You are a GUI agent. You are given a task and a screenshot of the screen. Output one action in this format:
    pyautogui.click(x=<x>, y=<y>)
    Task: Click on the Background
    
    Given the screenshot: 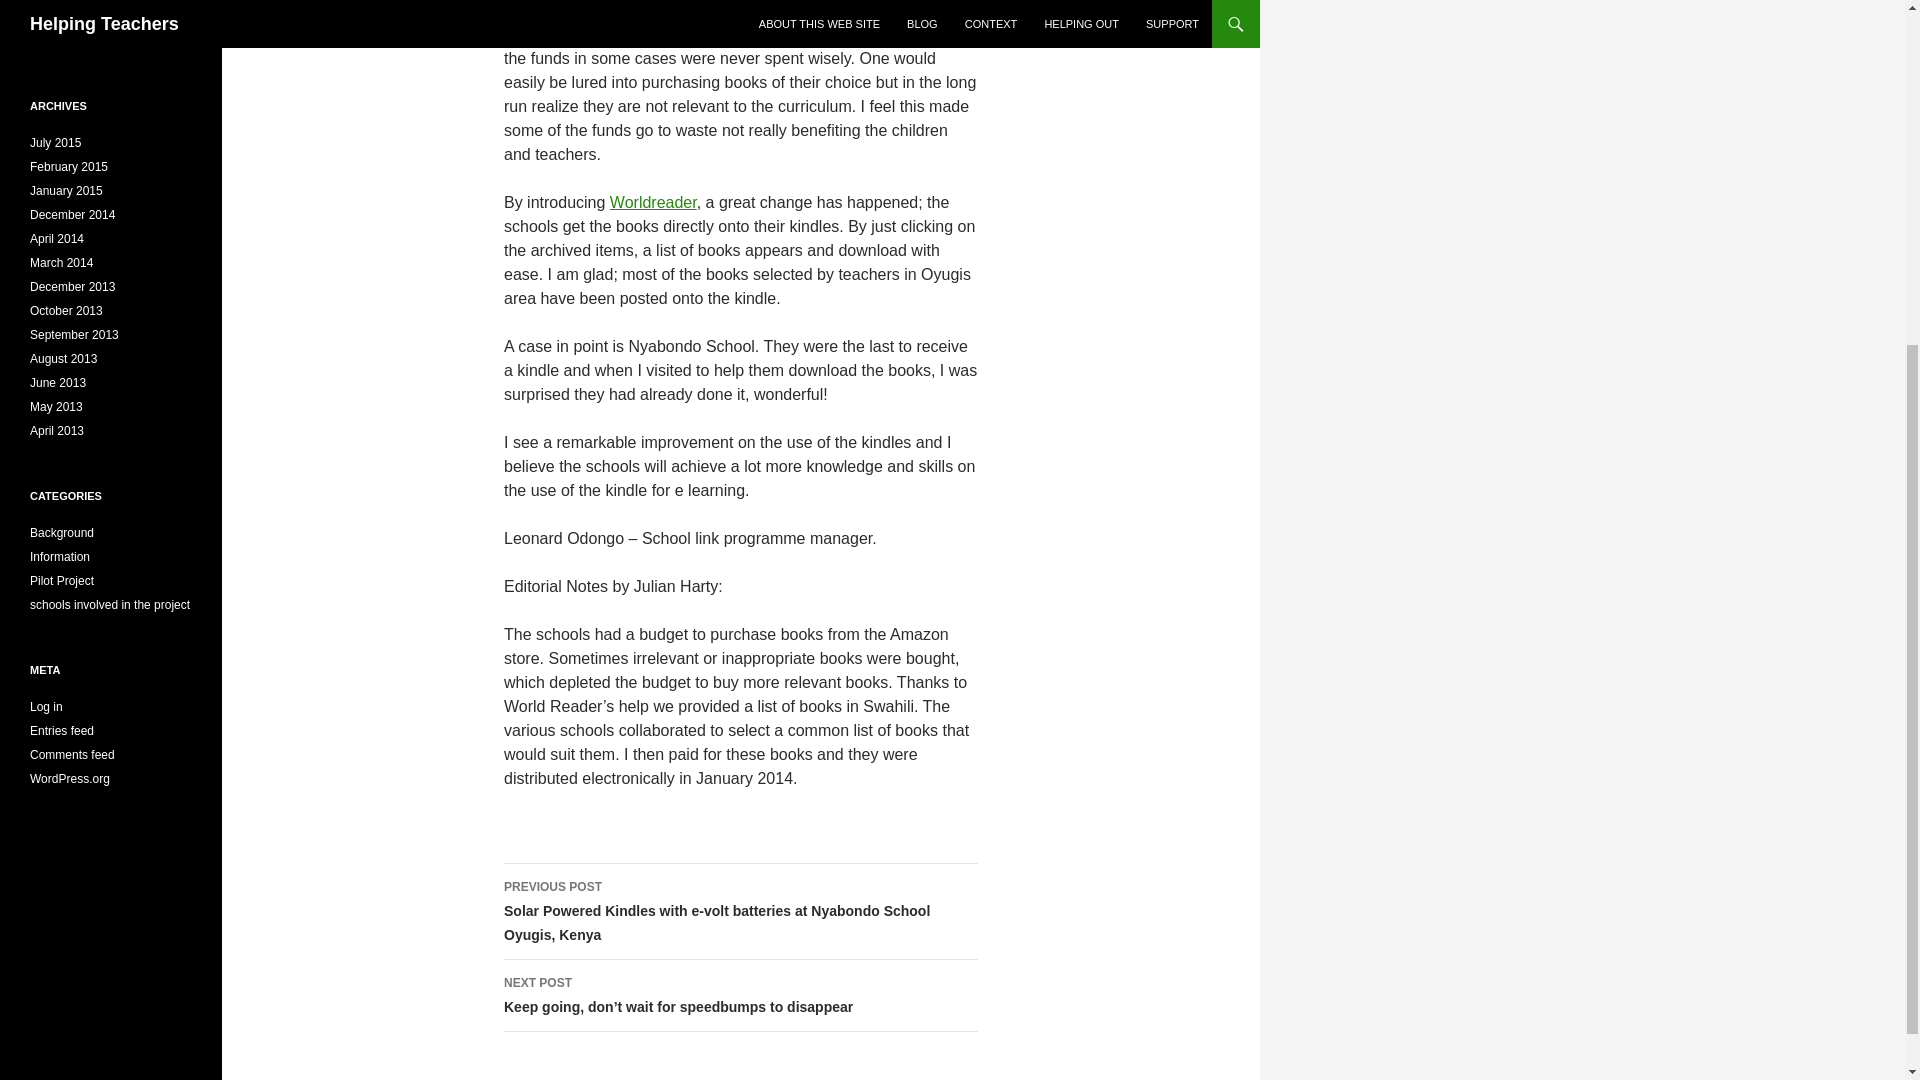 What is the action you would take?
    pyautogui.click(x=62, y=532)
    